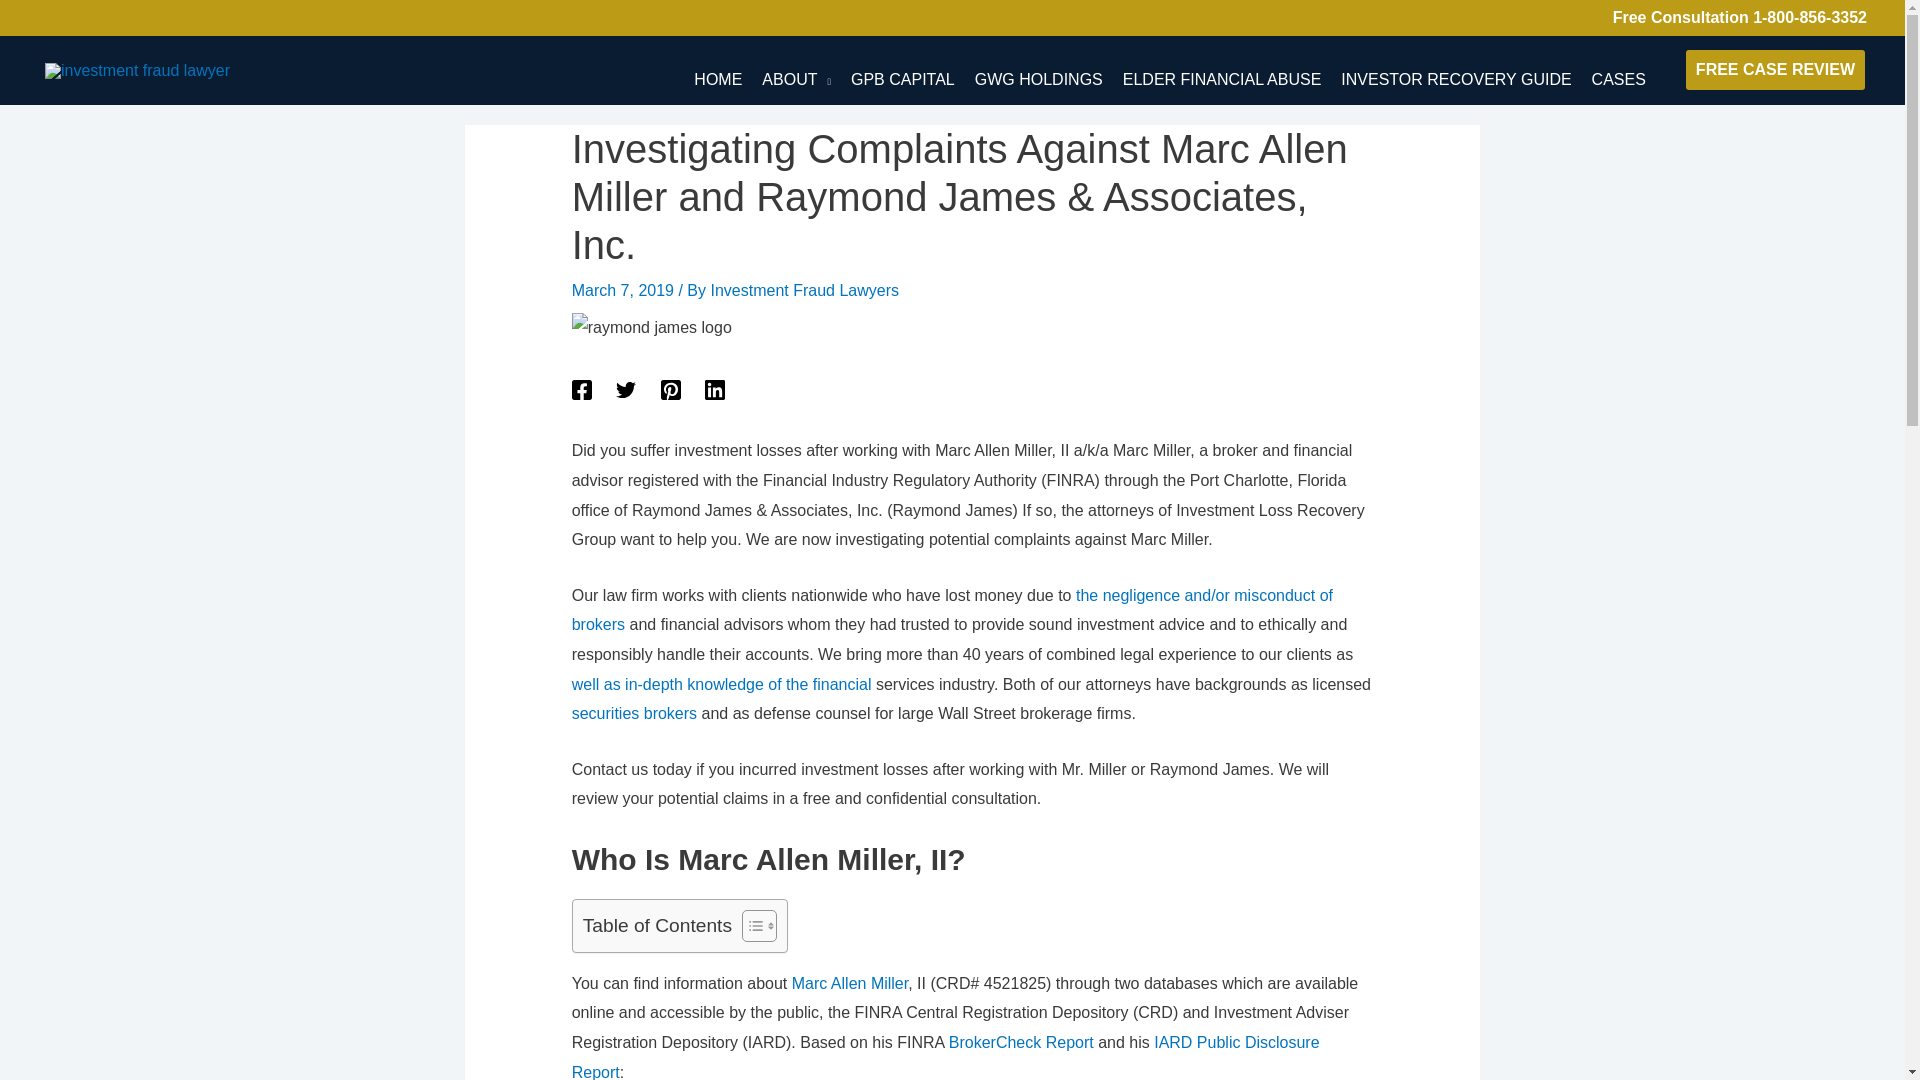 This screenshot has width=1920, height=1080. I want to click on well as in-depth knowledge of the financial, so click(722, 684).